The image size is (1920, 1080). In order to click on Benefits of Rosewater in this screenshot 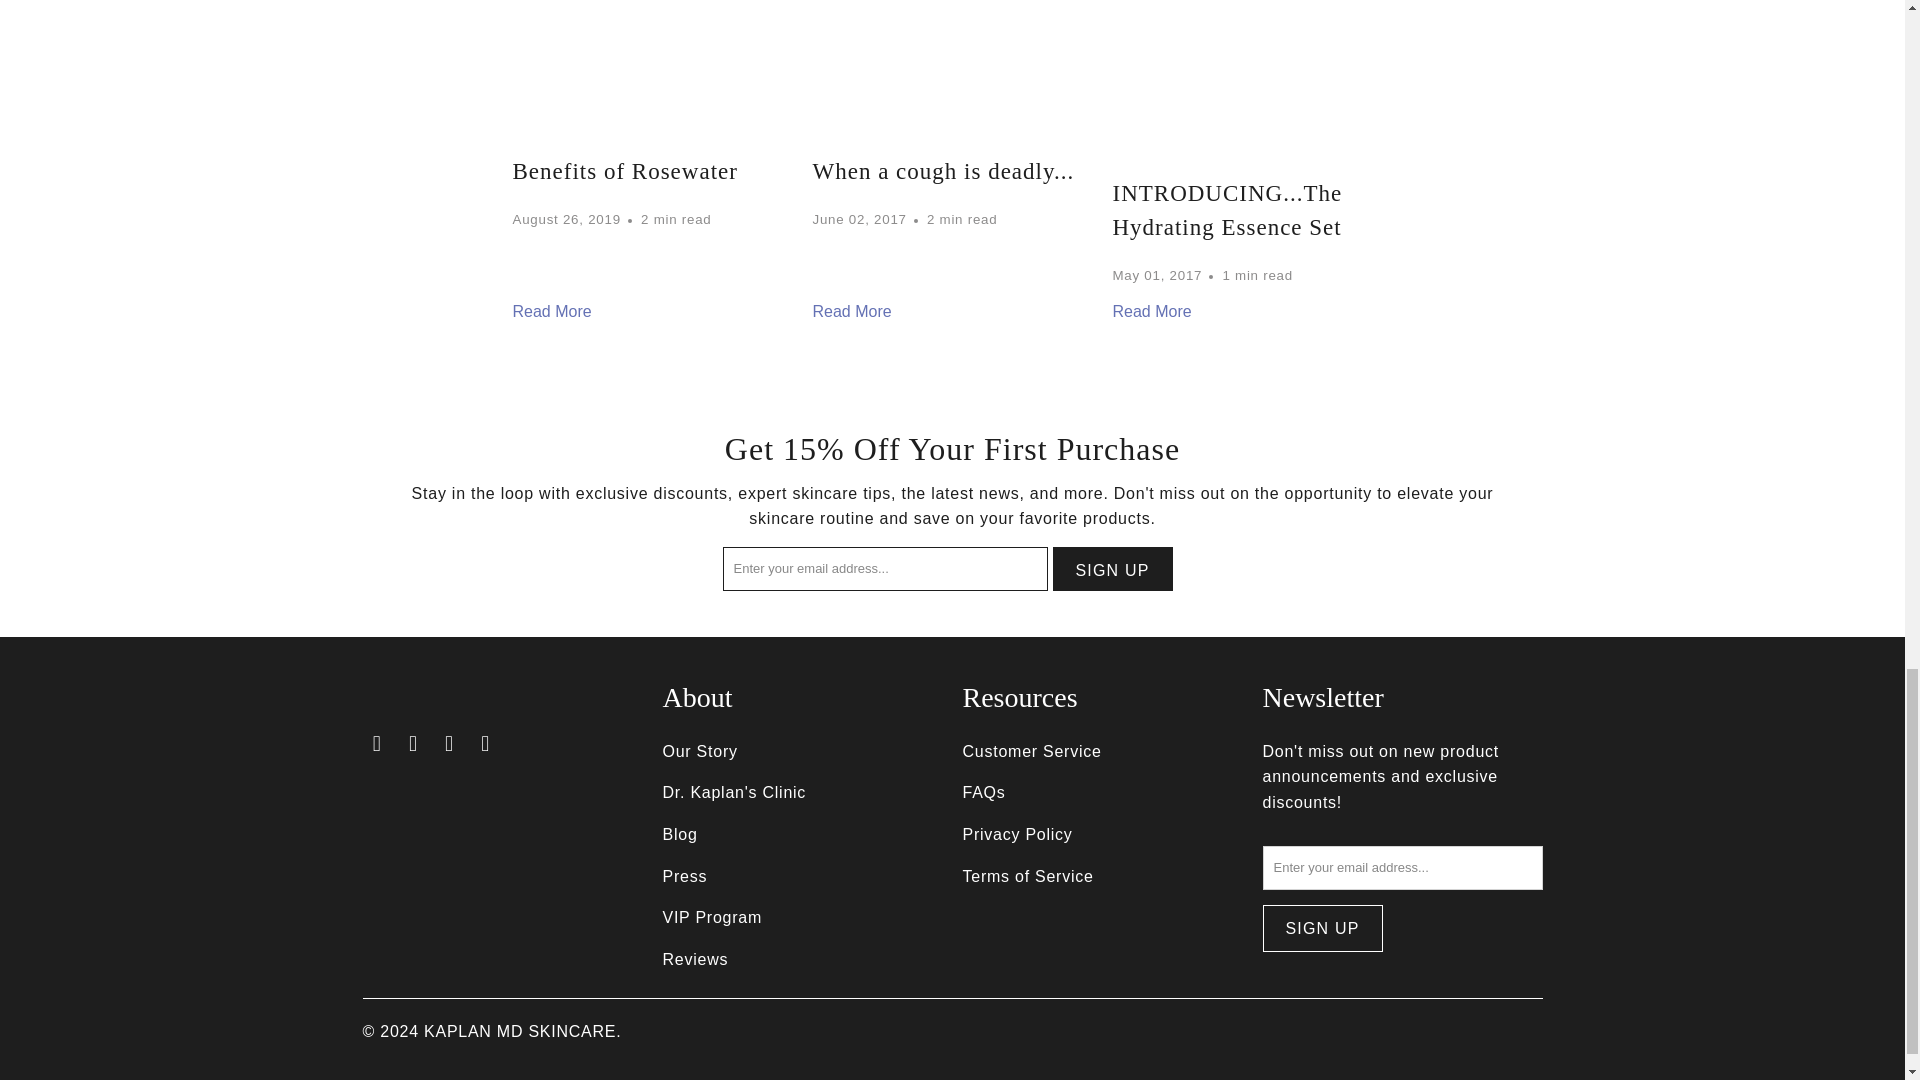, I will do `click(552, 312)`.